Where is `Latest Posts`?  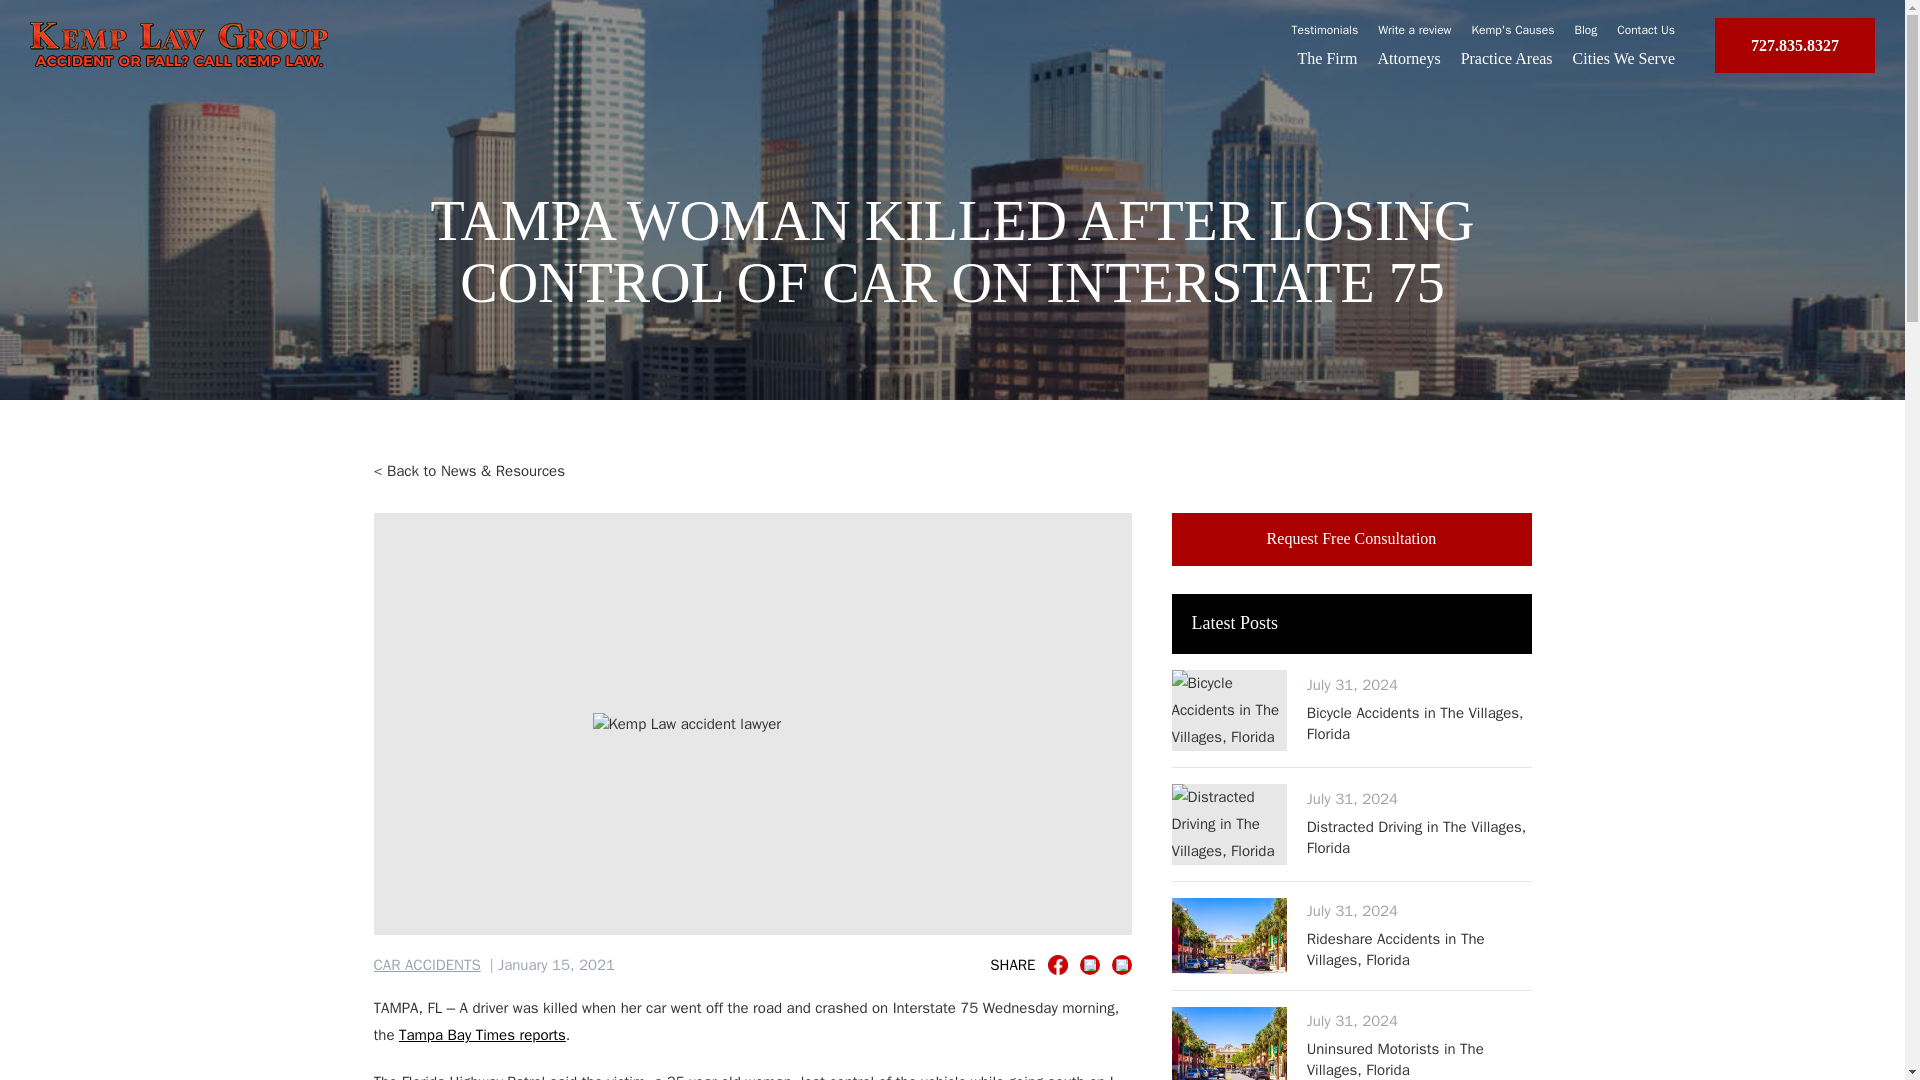
Latest Posts is located at coordinates (1352, 624).